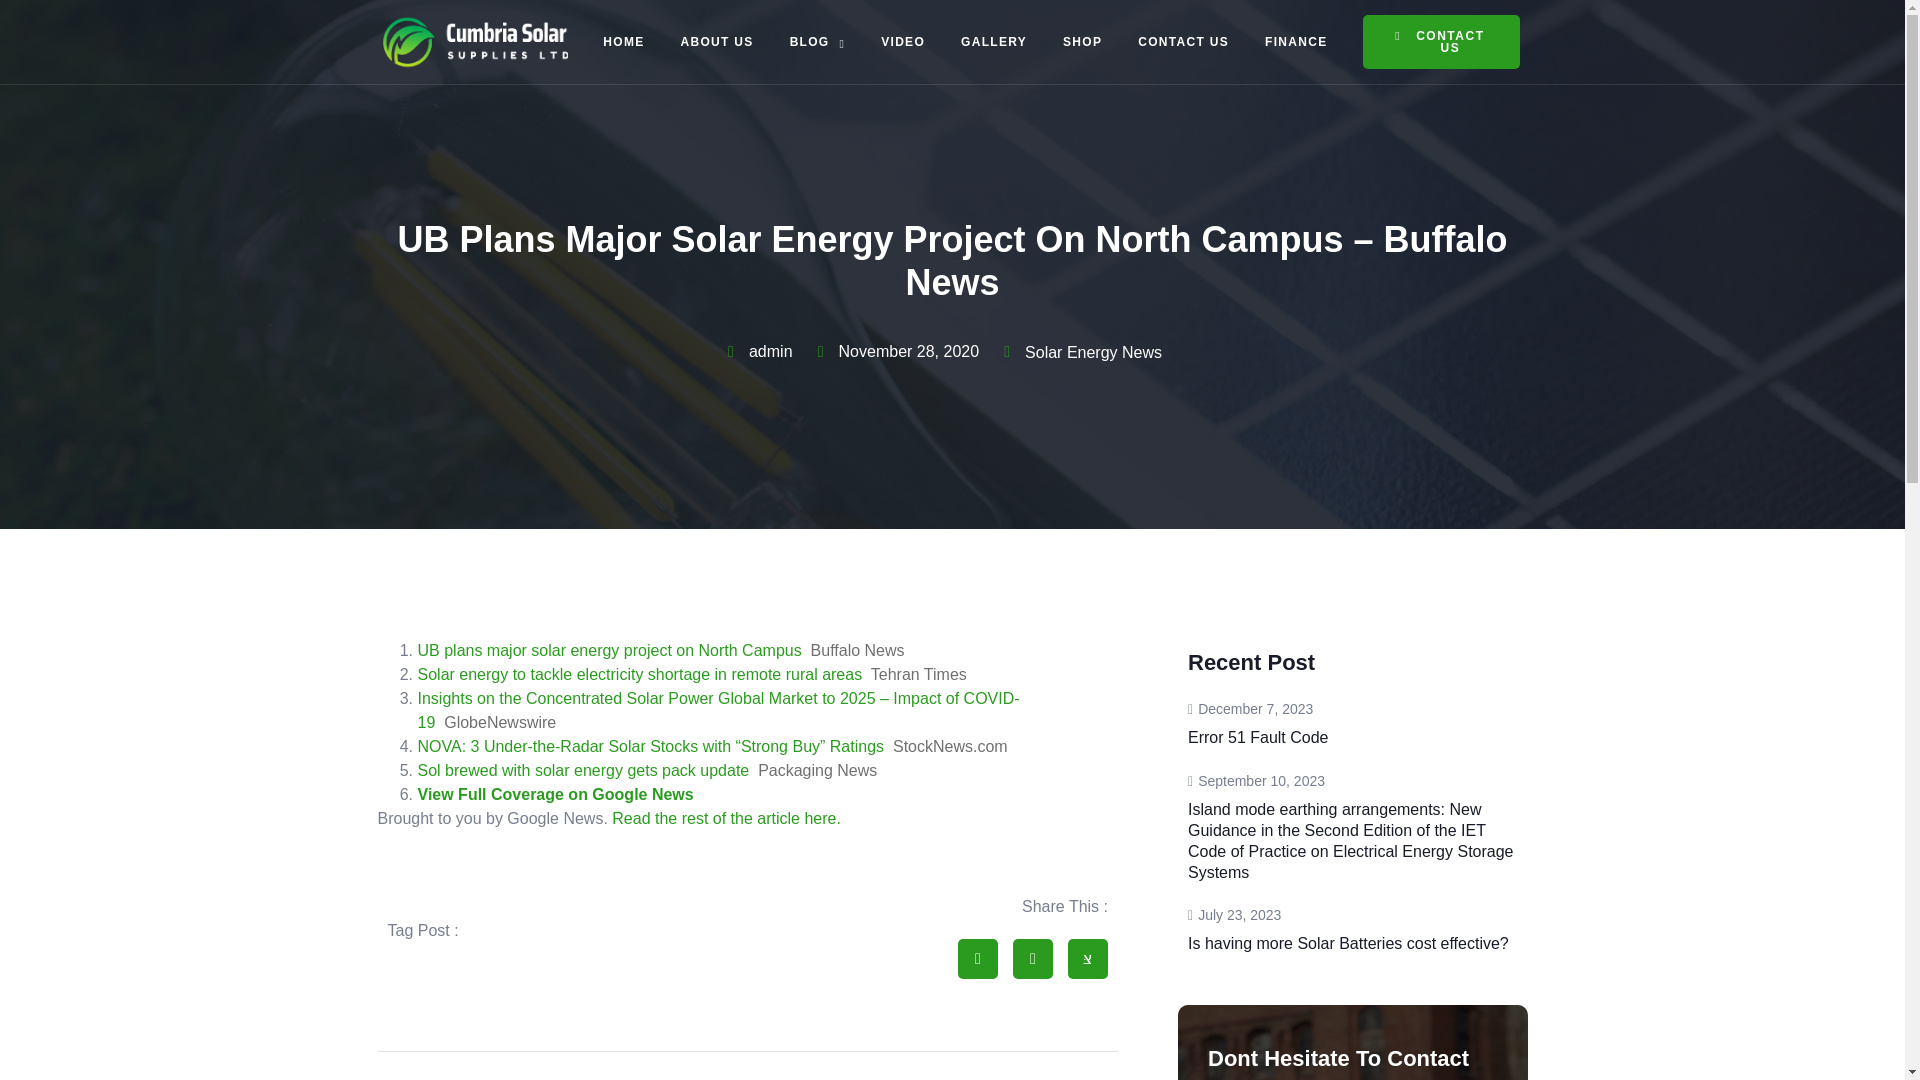 Image resolution: width=1920 pixels, height=1080 pixels. I want to click on HOME, so click(1296, 42).